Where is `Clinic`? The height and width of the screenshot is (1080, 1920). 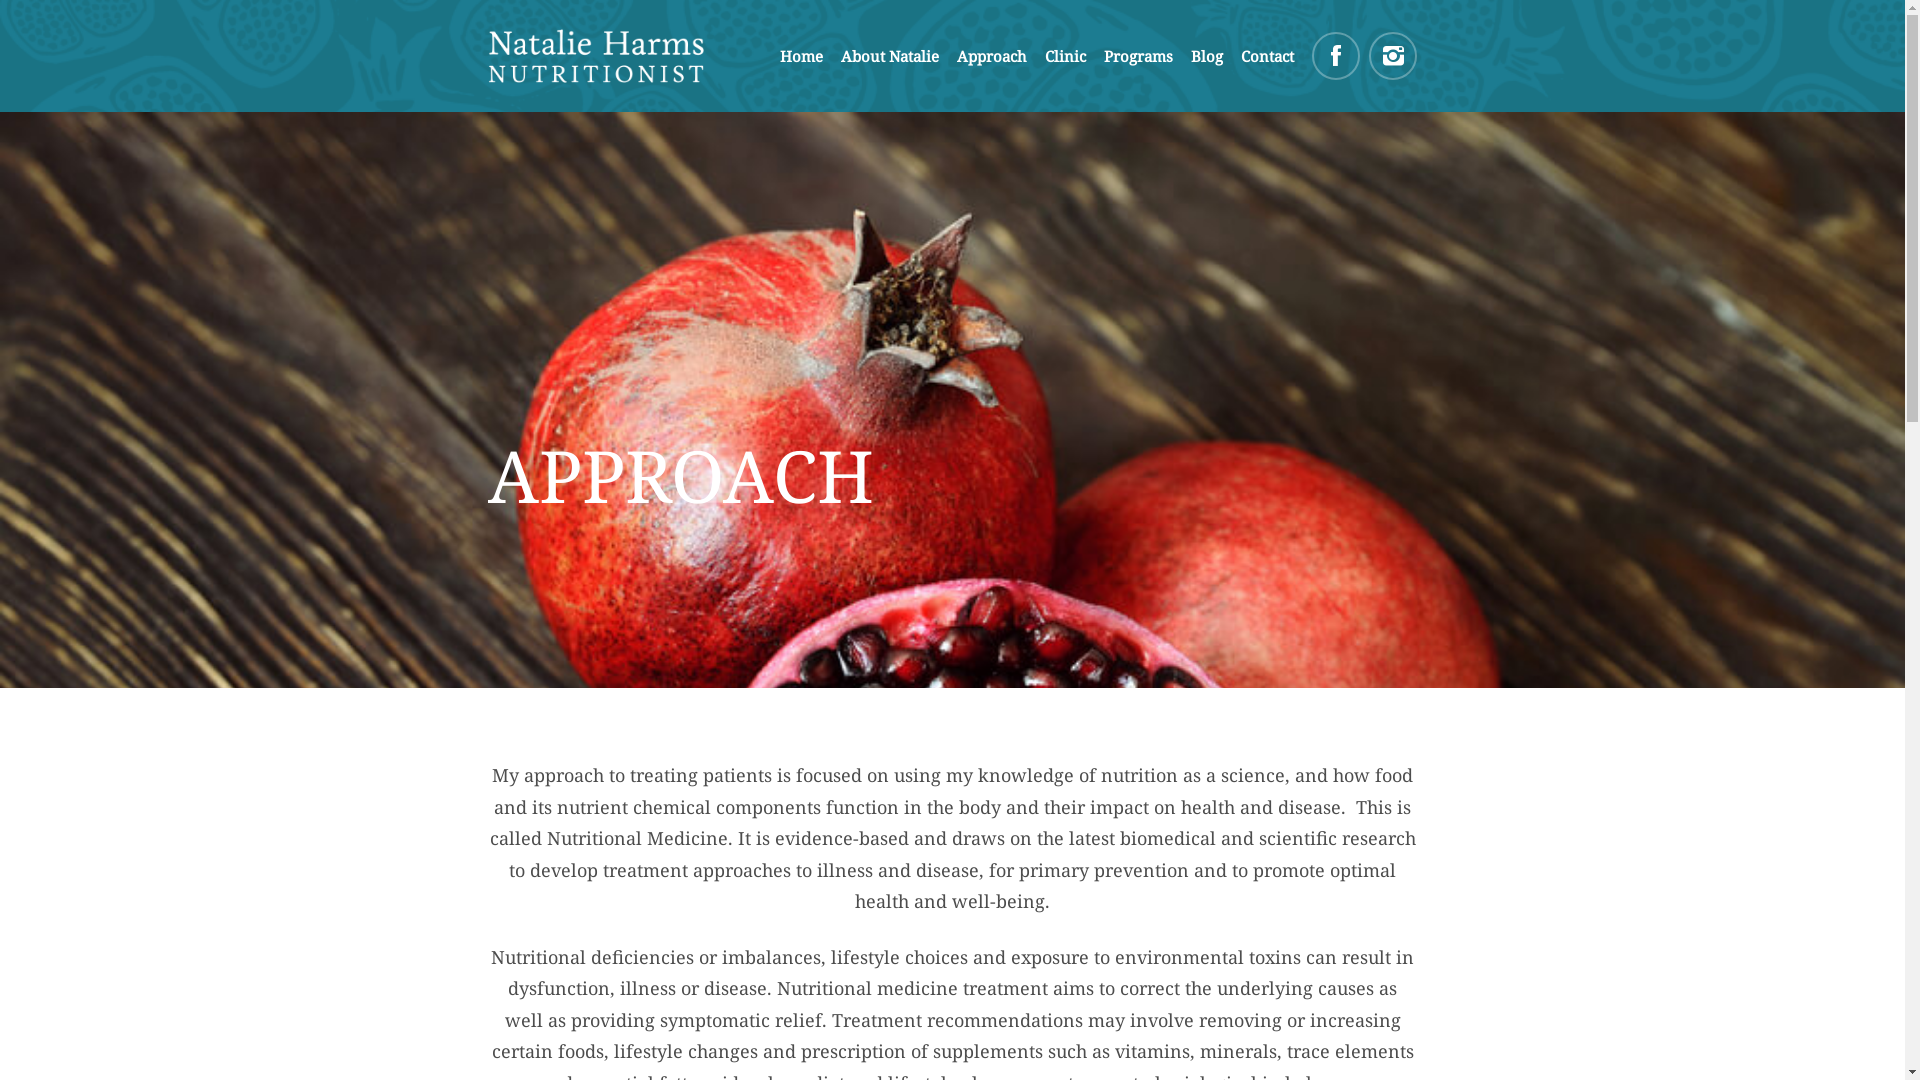 Clinic is located at coordinates (1066, 56).